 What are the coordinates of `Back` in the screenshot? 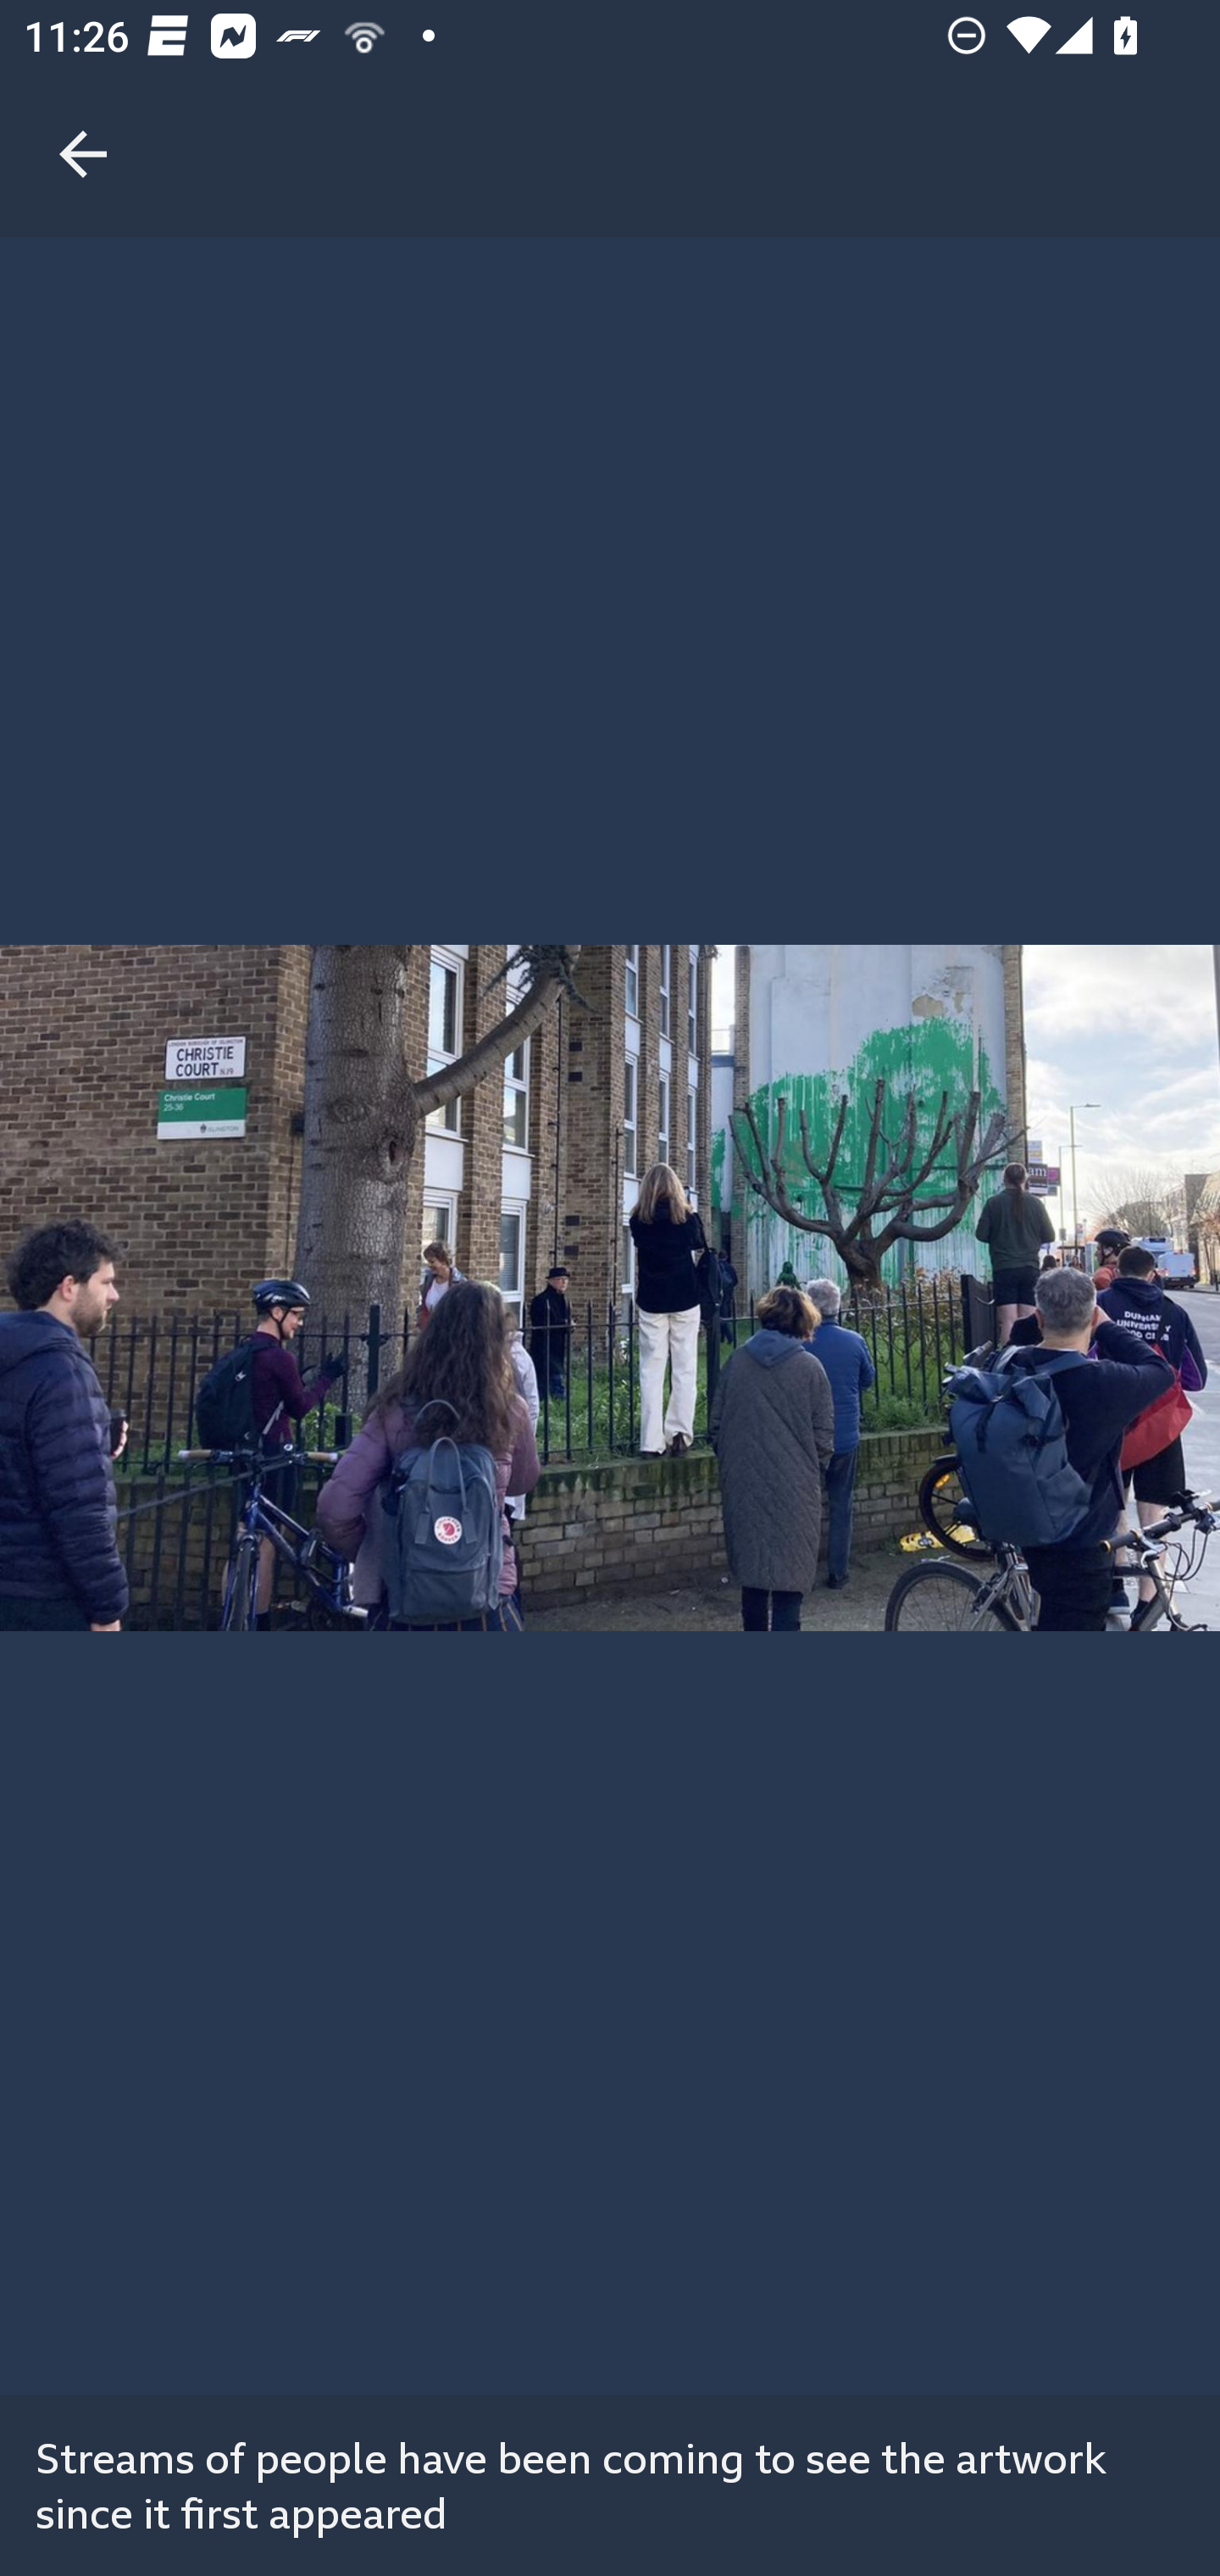 It's located at (83, 119).